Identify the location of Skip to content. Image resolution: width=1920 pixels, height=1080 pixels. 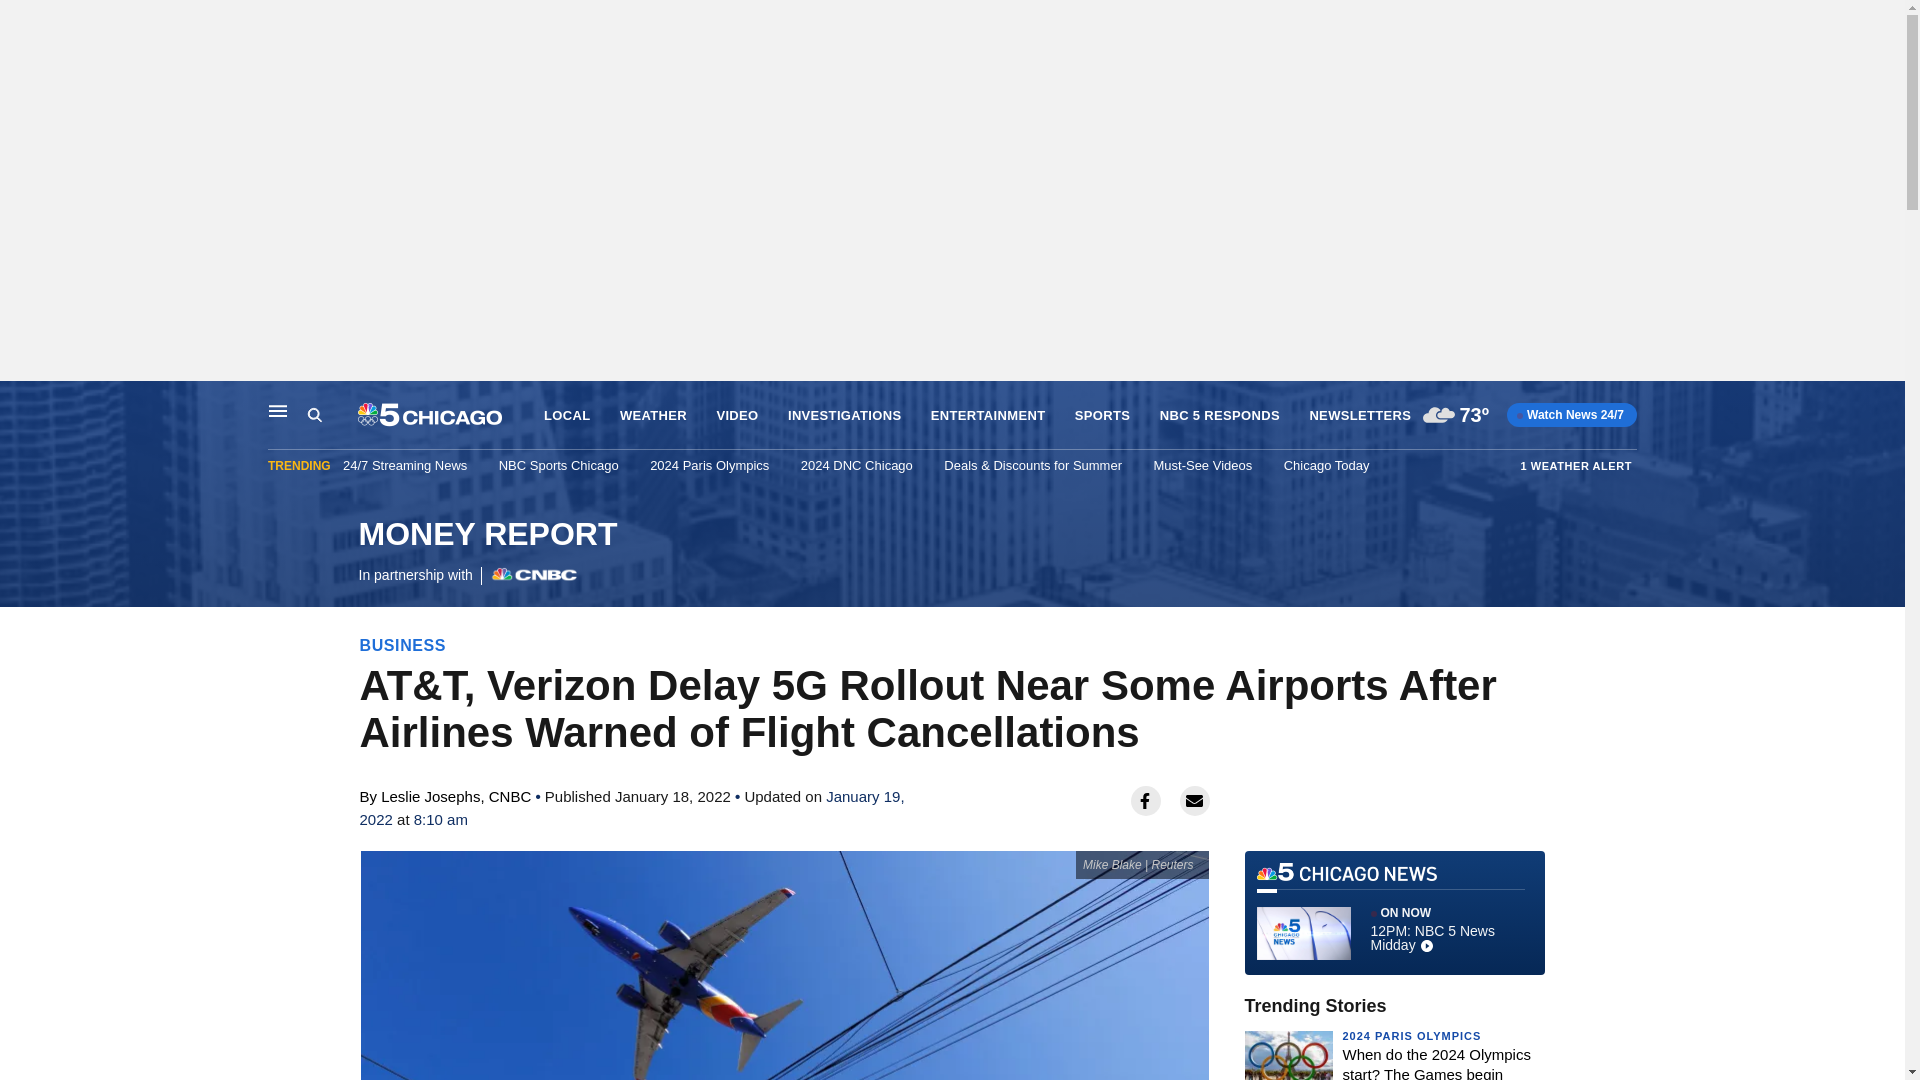
(654, 416).